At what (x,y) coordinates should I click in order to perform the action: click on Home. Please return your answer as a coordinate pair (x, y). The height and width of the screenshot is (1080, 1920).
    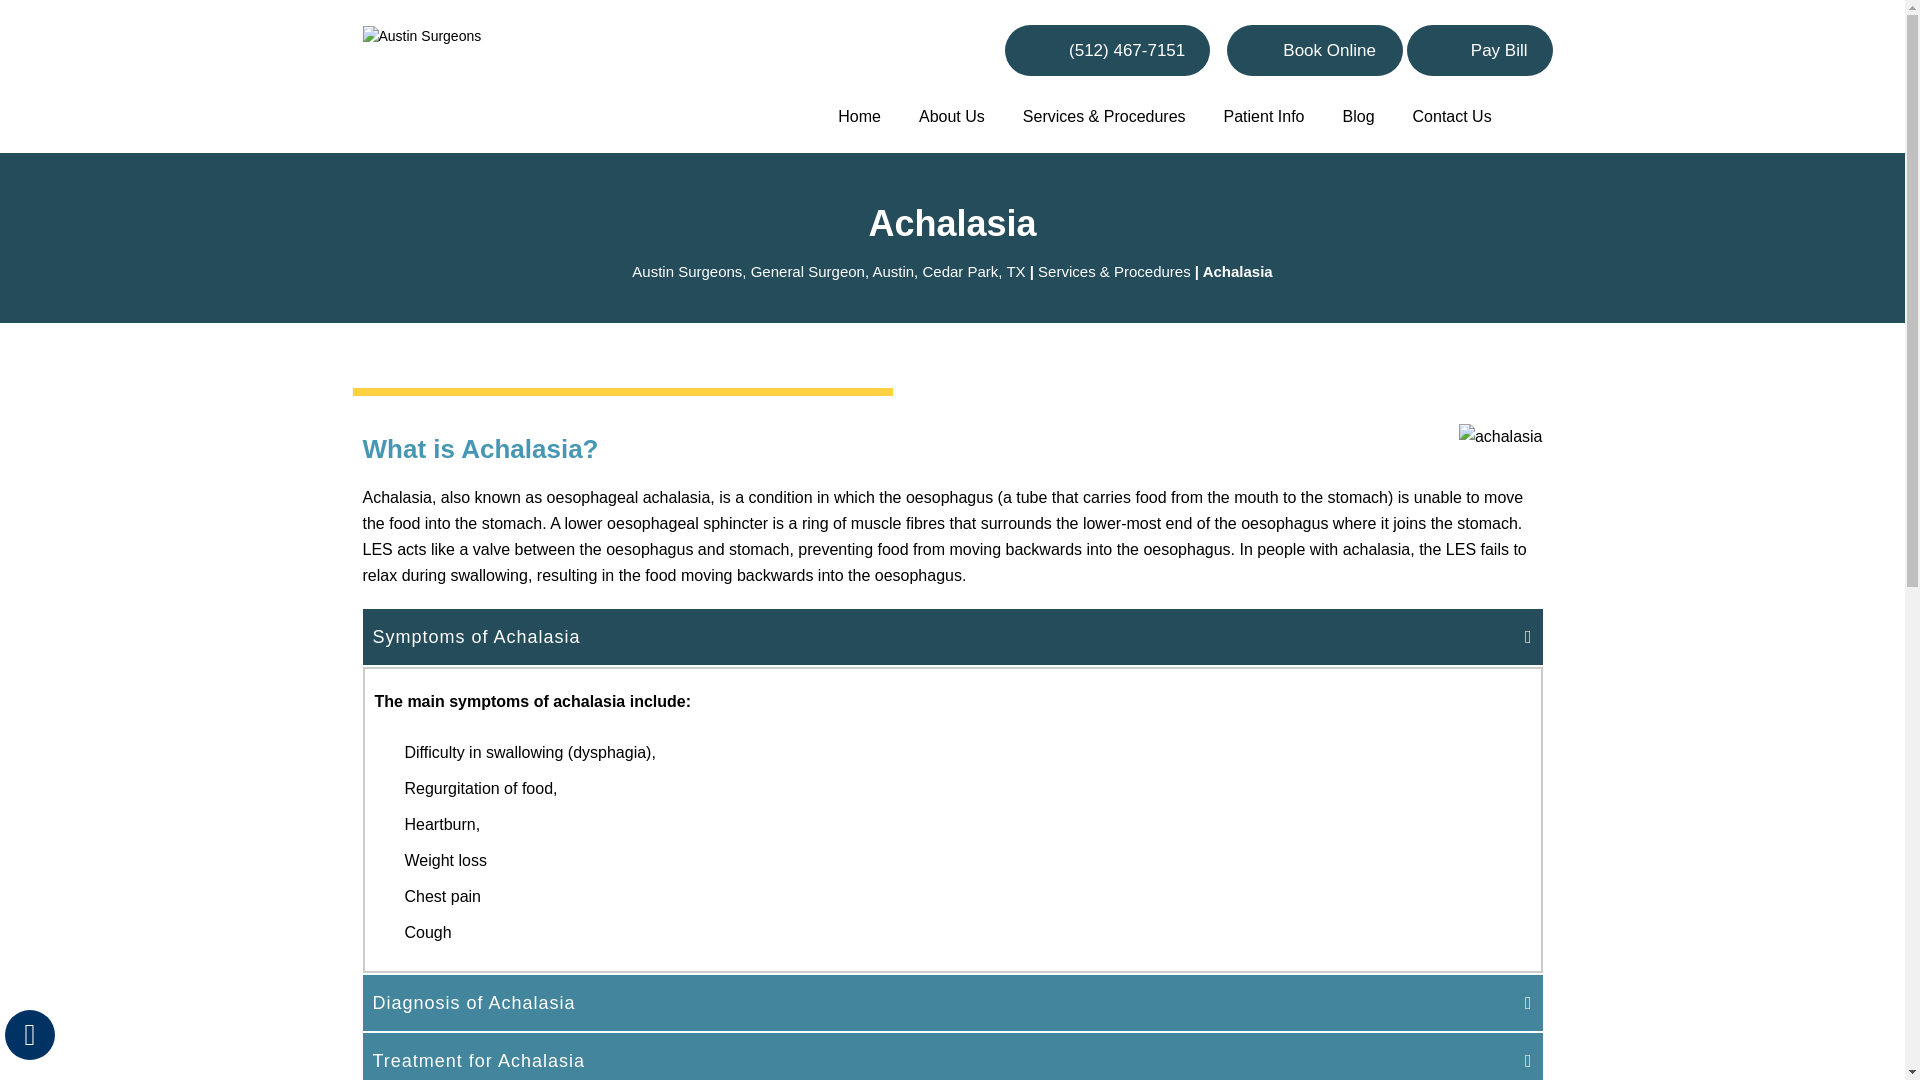
    Looking at the image, I should click on (860, 120).